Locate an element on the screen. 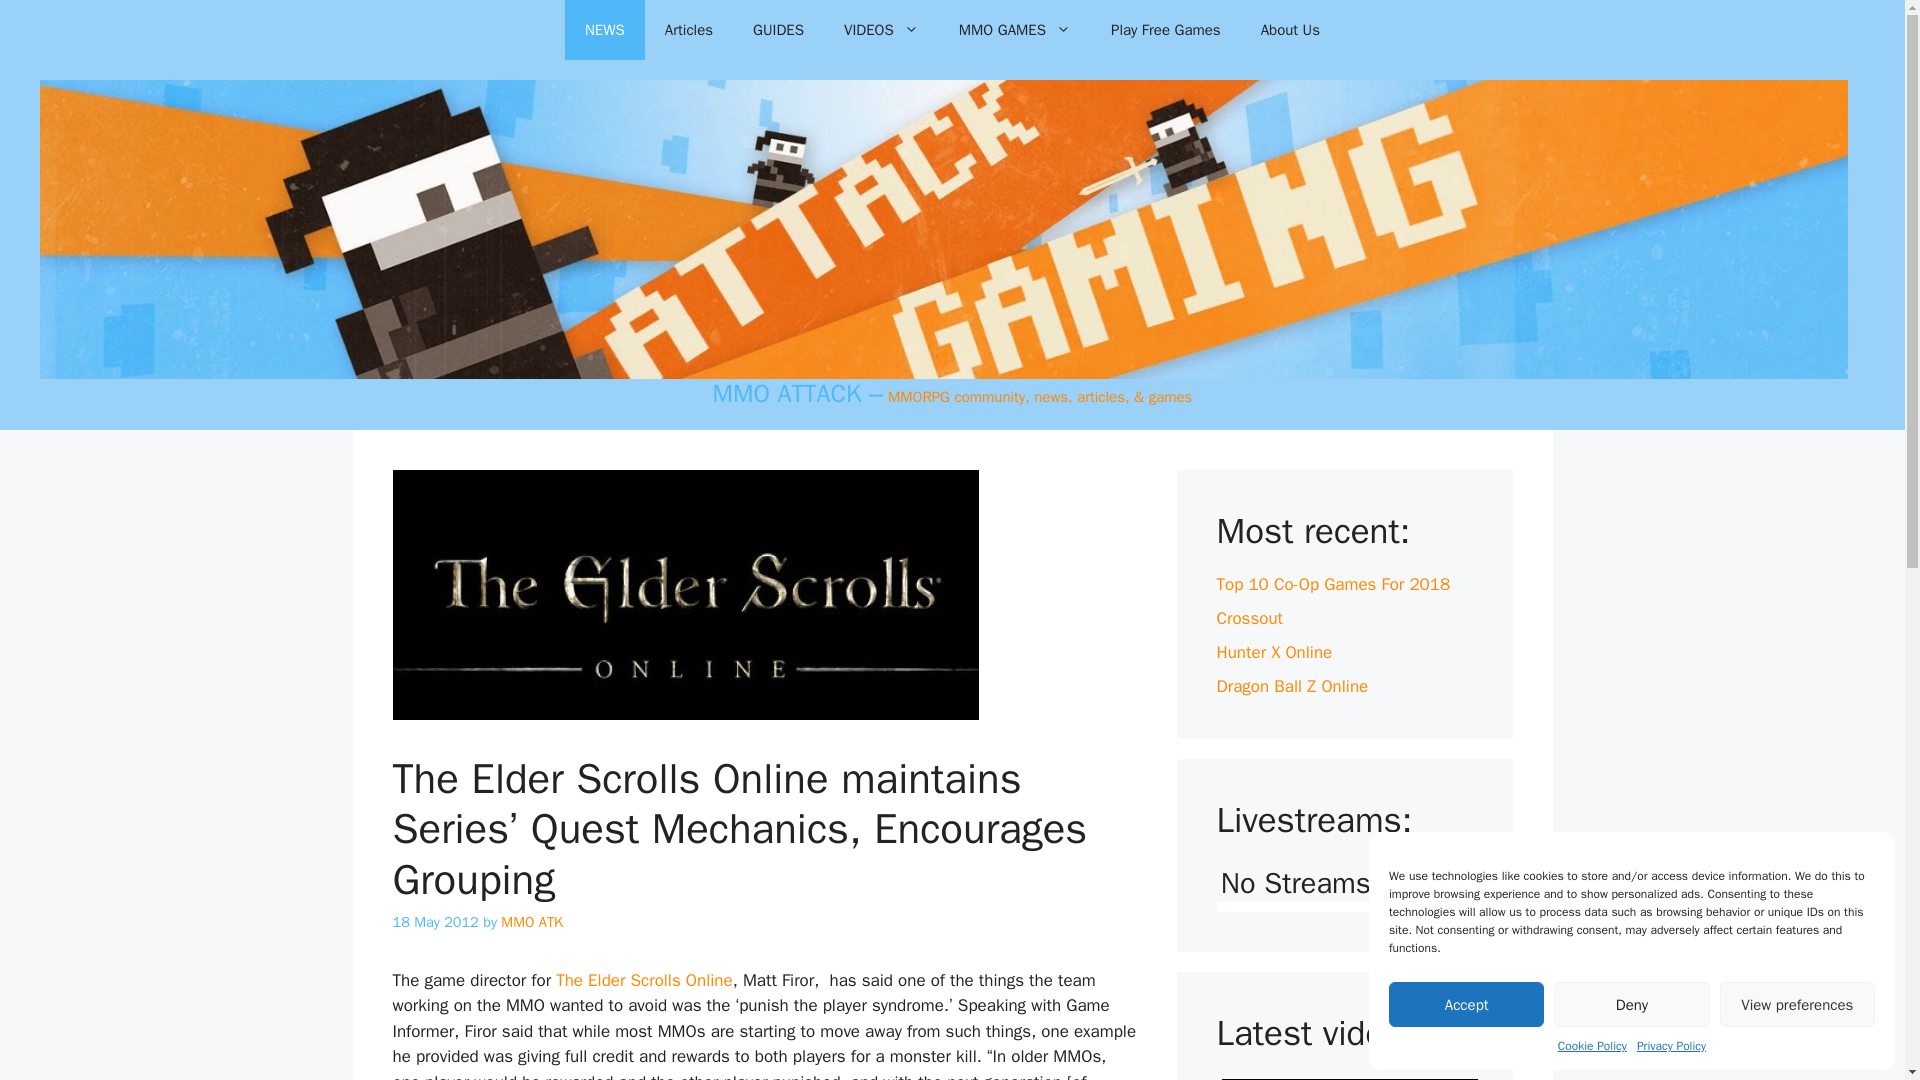 The image size is (1920, 1080). Accept is located at coordinates (1466, 1004).